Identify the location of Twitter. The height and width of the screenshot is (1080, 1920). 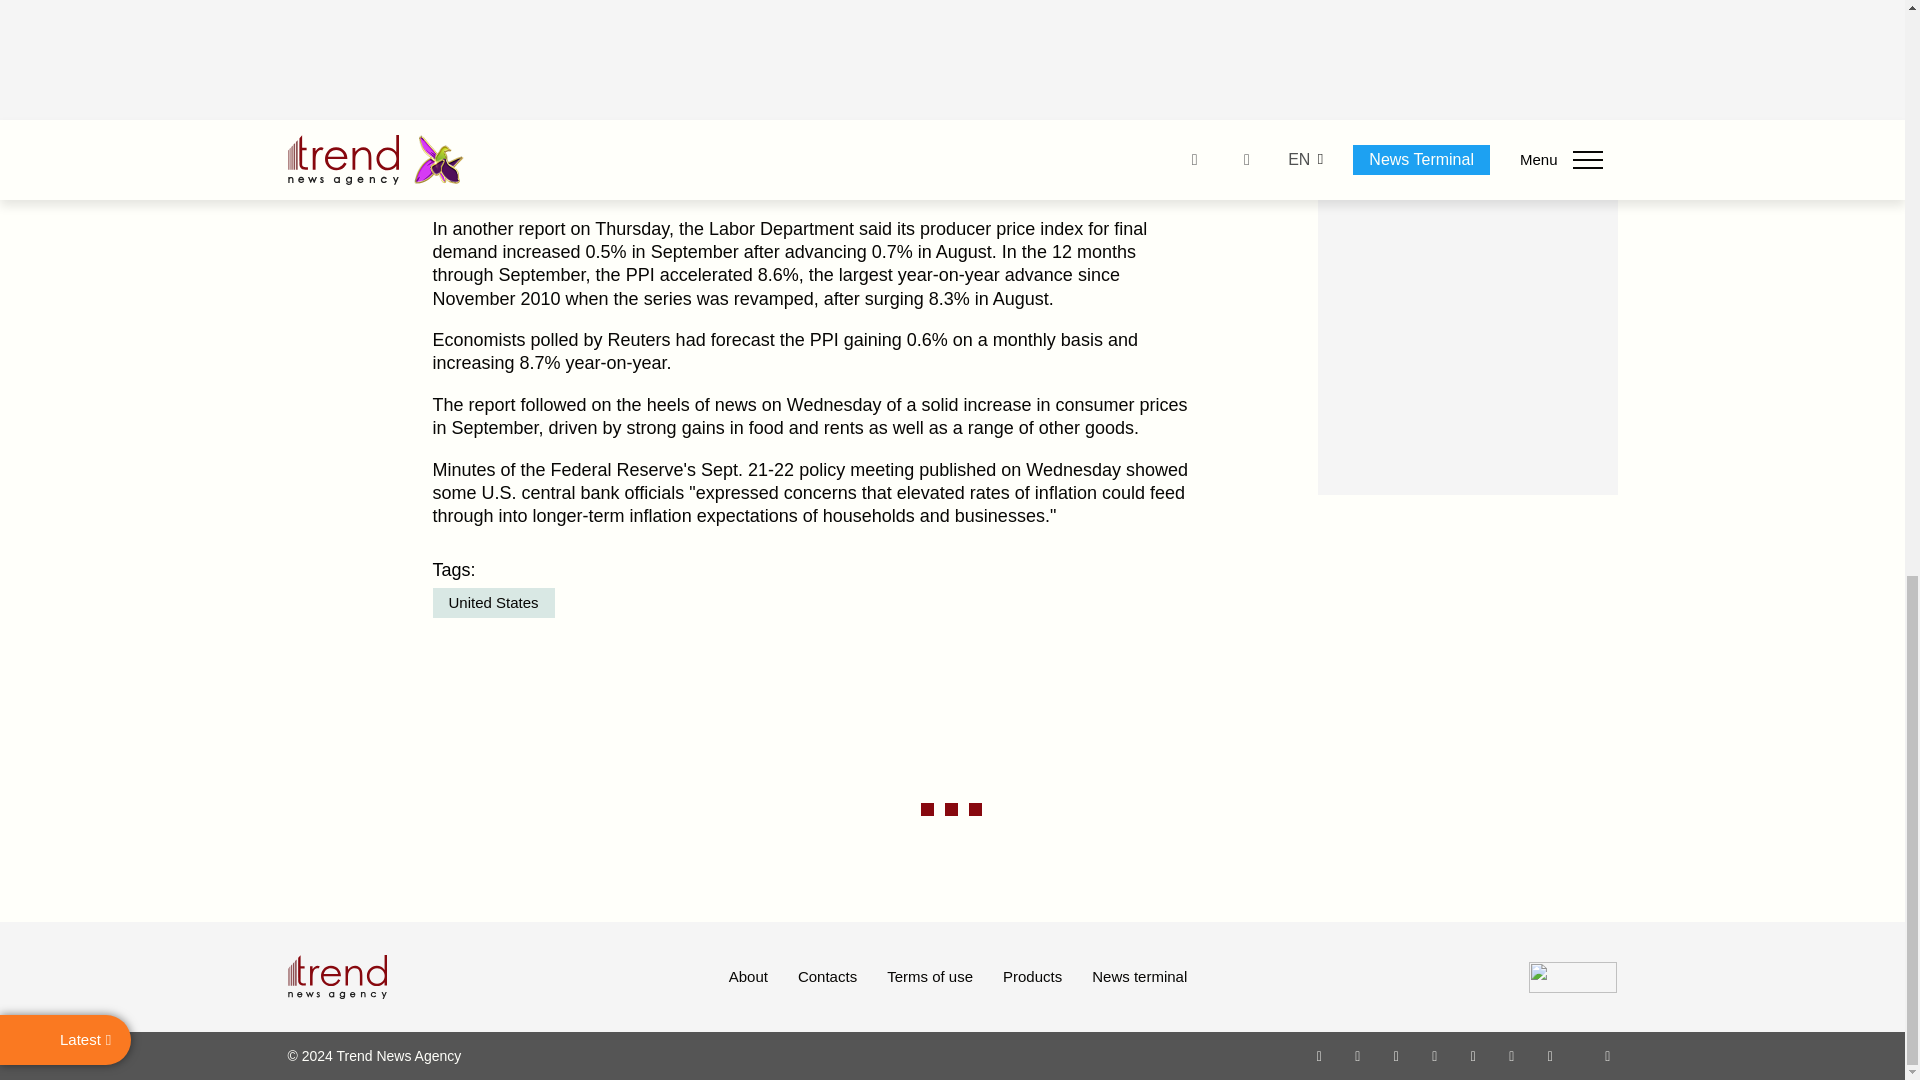
(1396, 1055).